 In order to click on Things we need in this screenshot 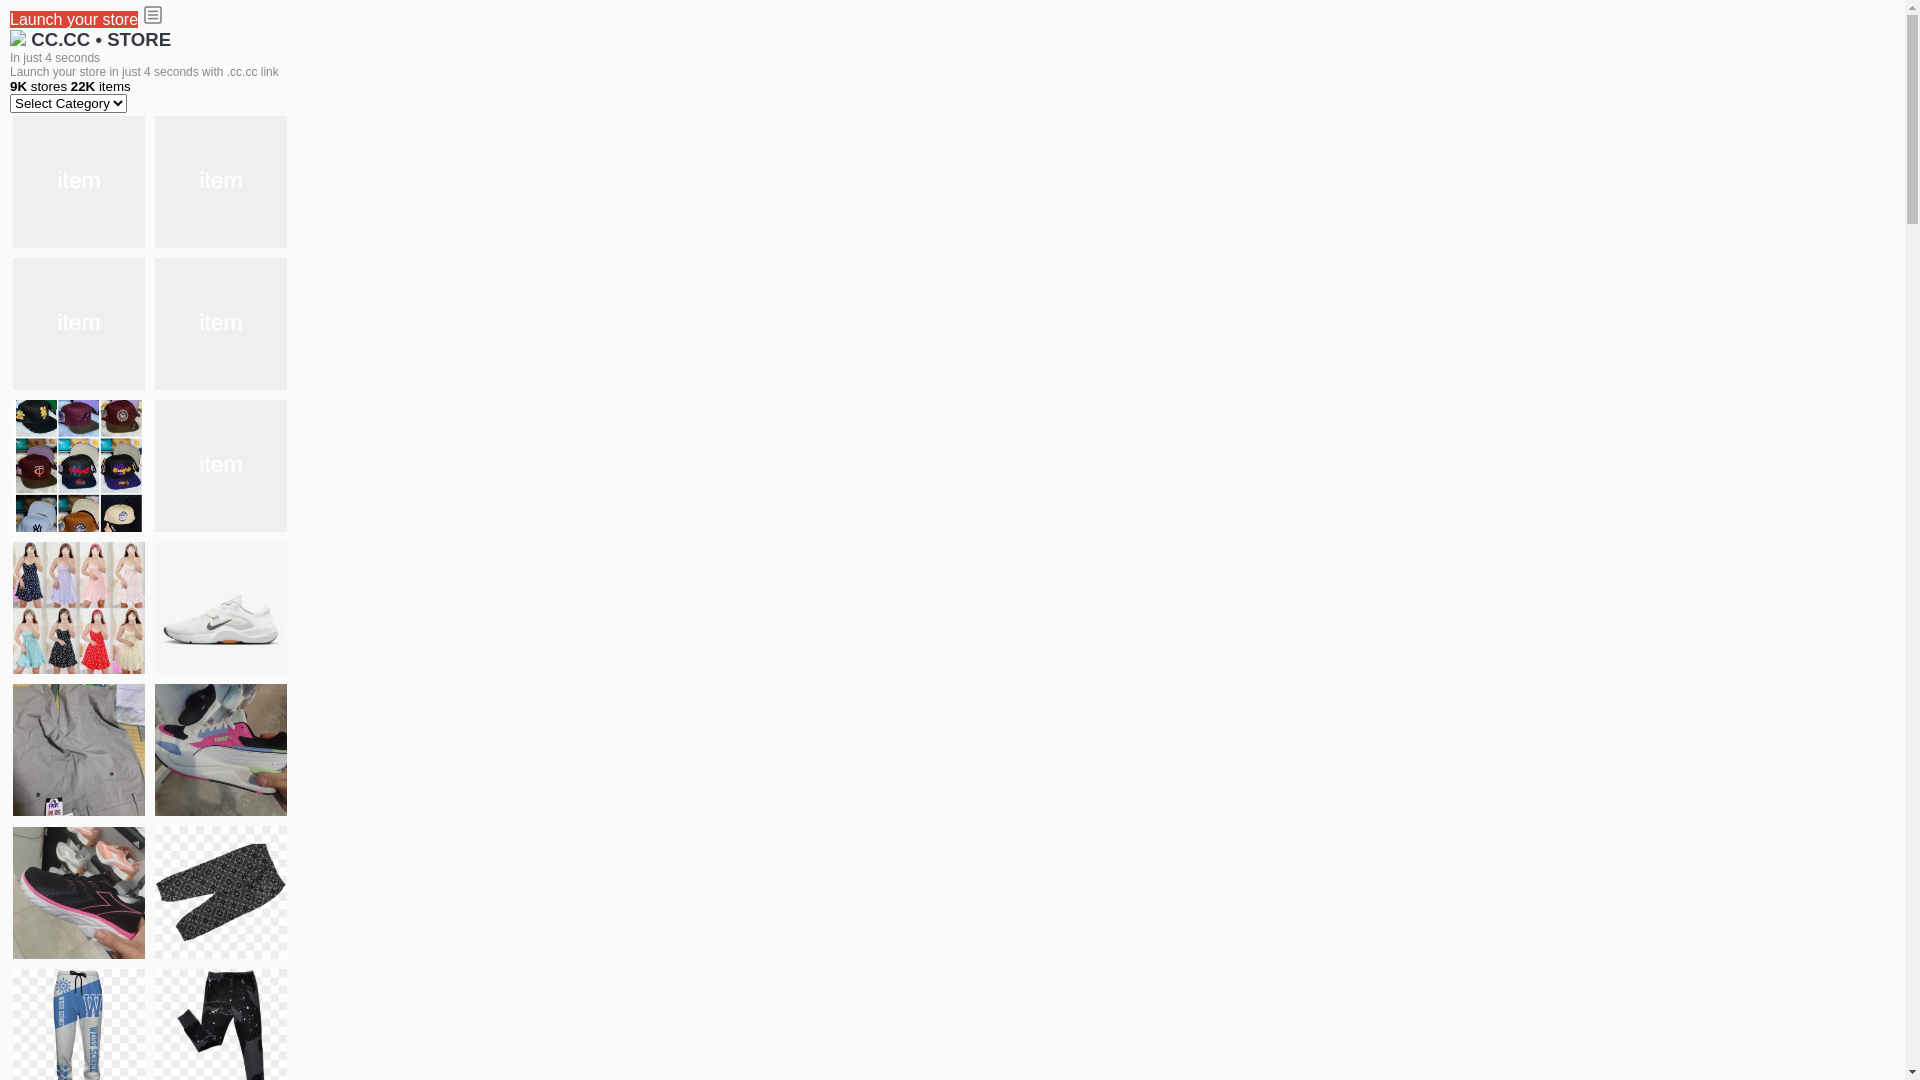, I will do `click(79, 466)`.